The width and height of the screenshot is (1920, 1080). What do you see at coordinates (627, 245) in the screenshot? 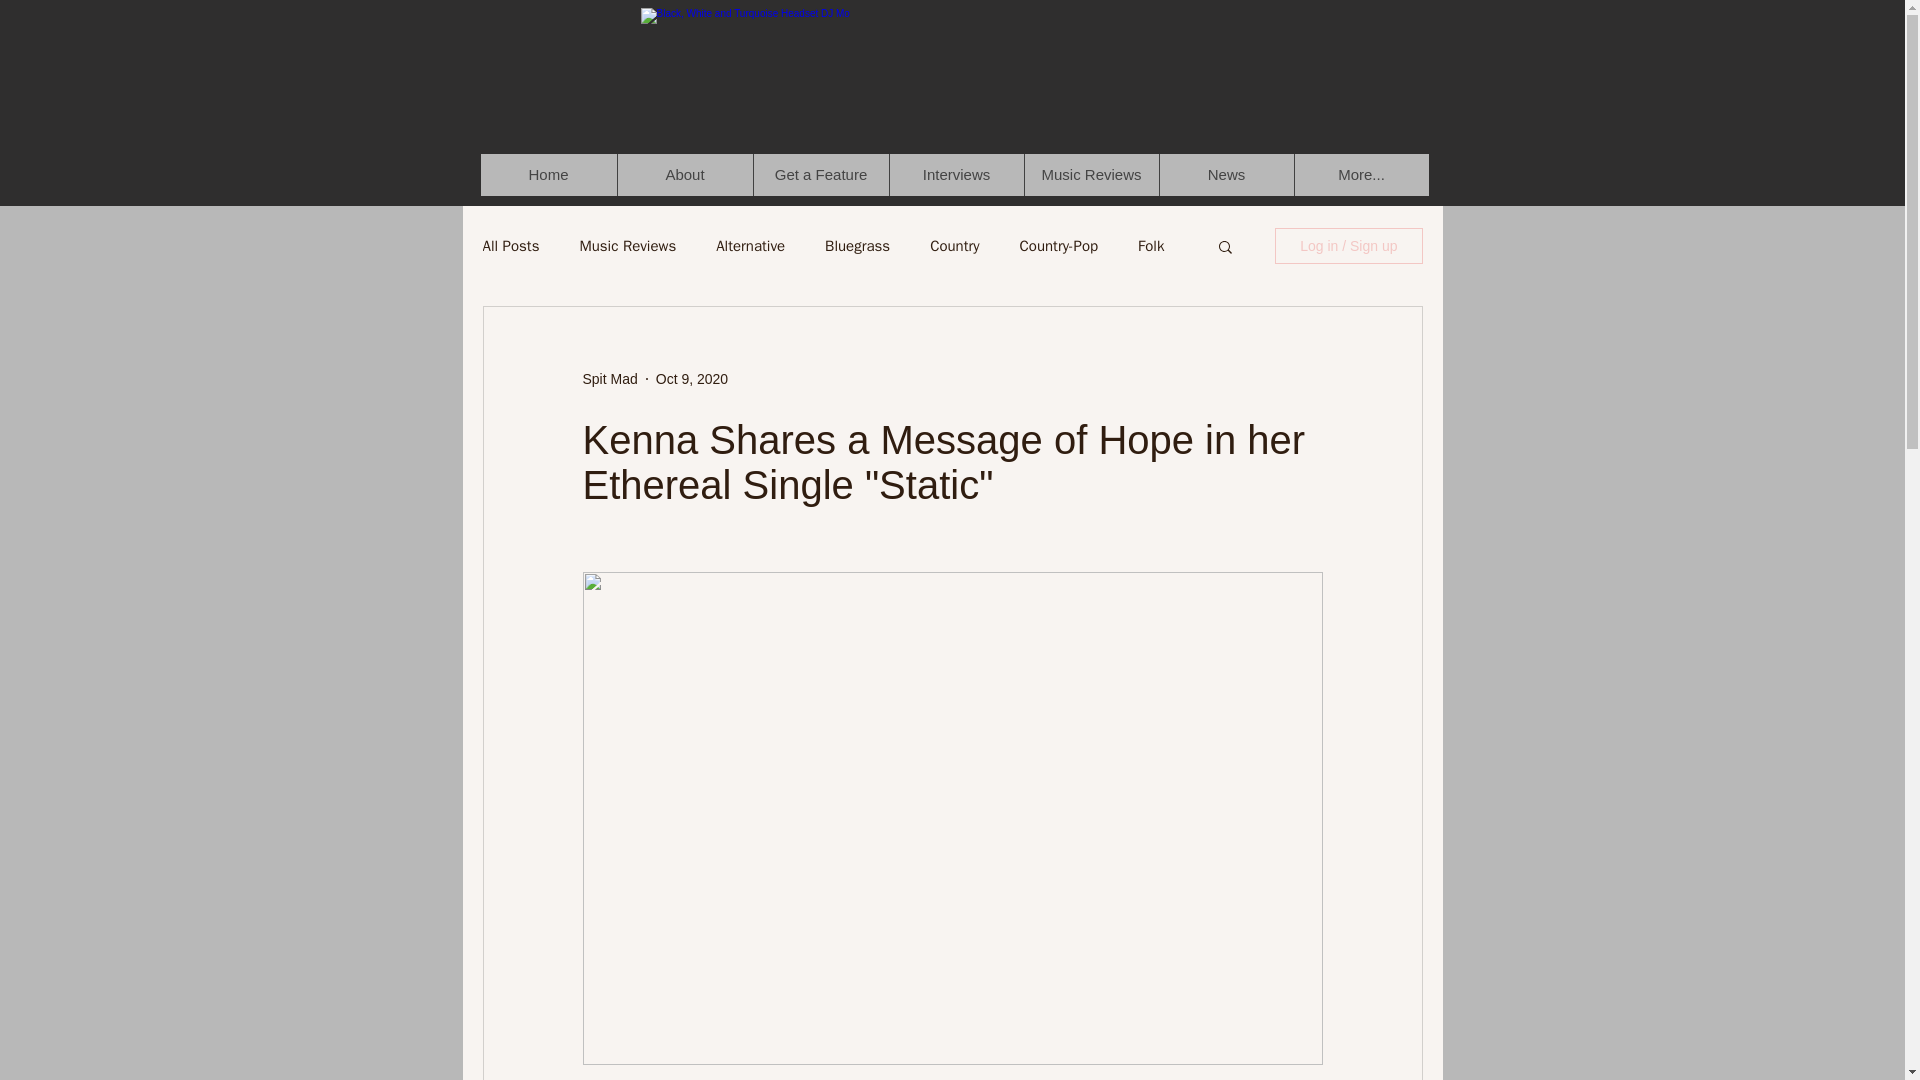
I see `Music Reviews` at bounding box center [627, 245].